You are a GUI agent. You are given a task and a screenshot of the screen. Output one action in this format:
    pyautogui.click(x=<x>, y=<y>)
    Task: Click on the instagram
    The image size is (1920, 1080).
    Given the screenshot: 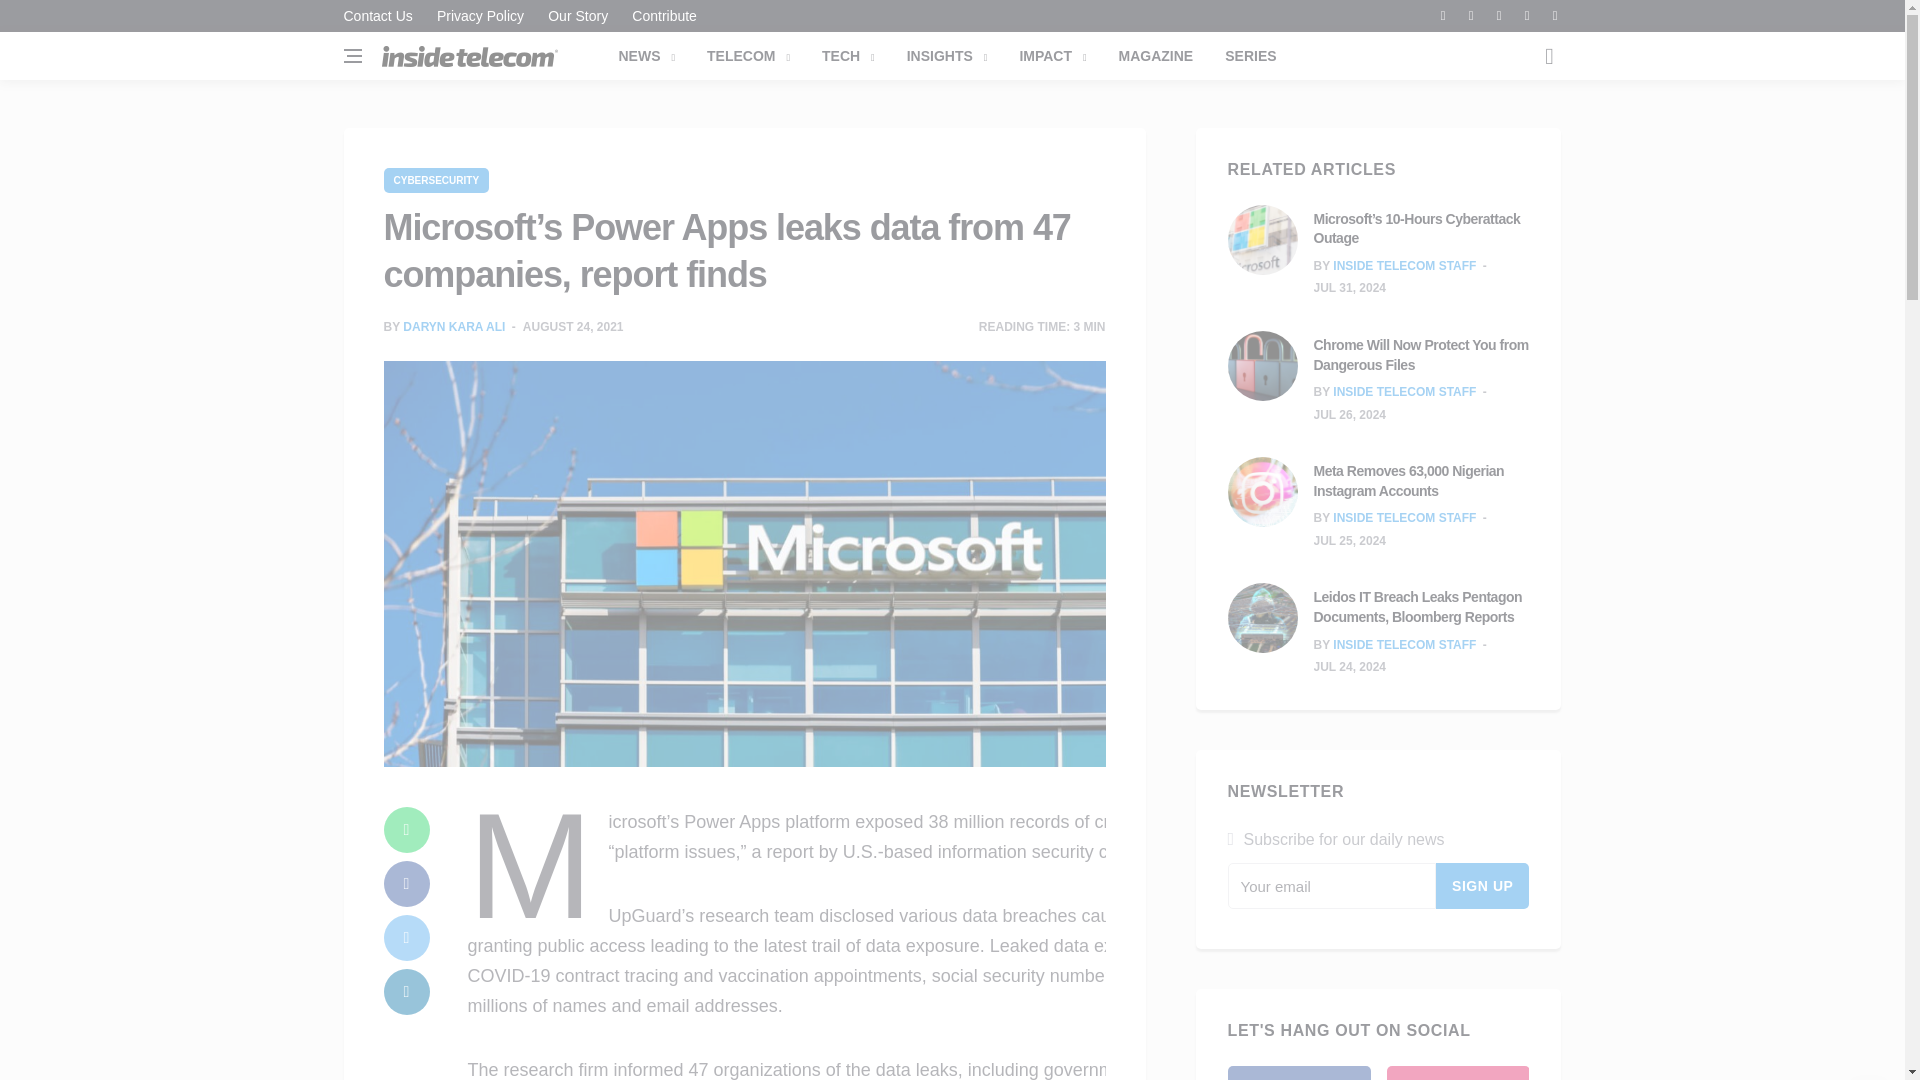 What is the action you would take?
    pyautogui.click(x=1457, y=1072)
    